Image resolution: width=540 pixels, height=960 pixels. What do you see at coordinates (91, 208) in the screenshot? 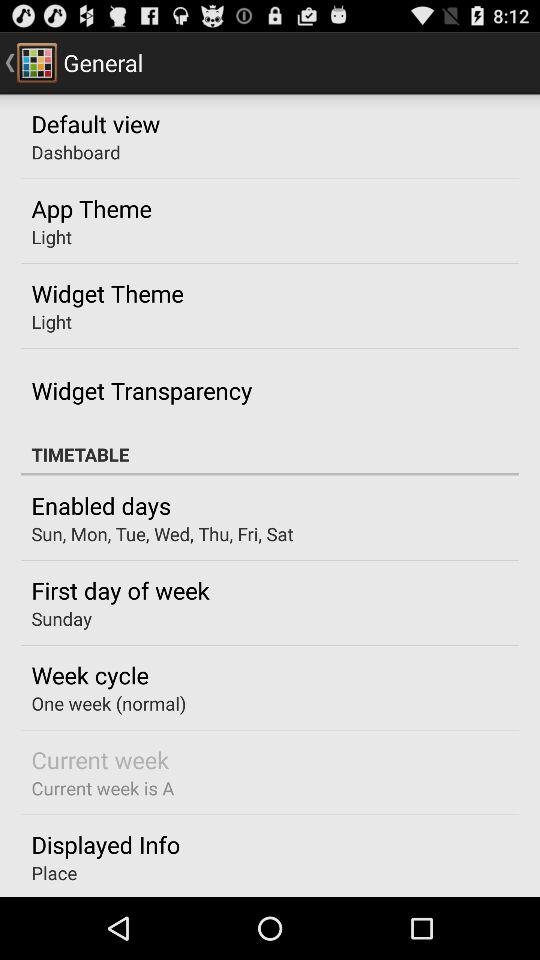
I see `flip to app theme icon` at bounding box center [91, 208].